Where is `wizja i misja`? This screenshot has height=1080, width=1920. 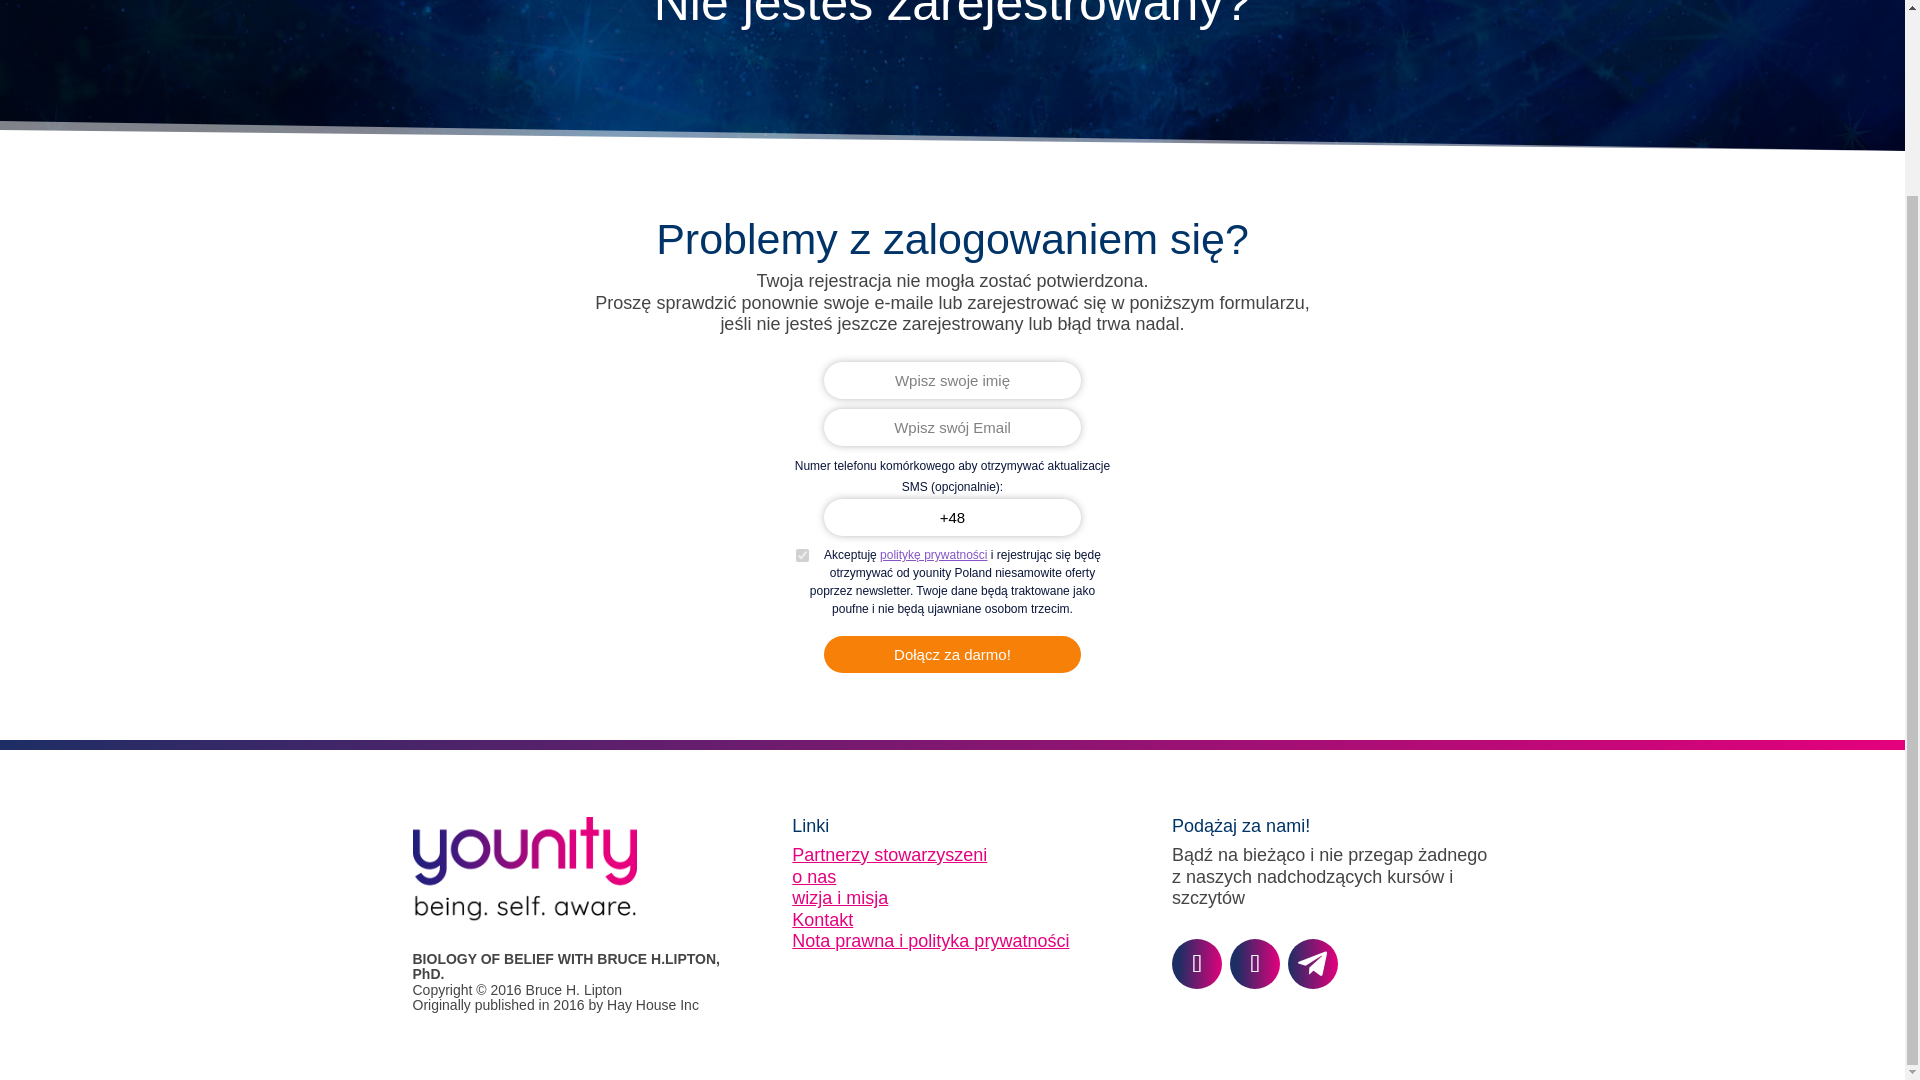 wizja i misja is located at coordinates (839, 898).